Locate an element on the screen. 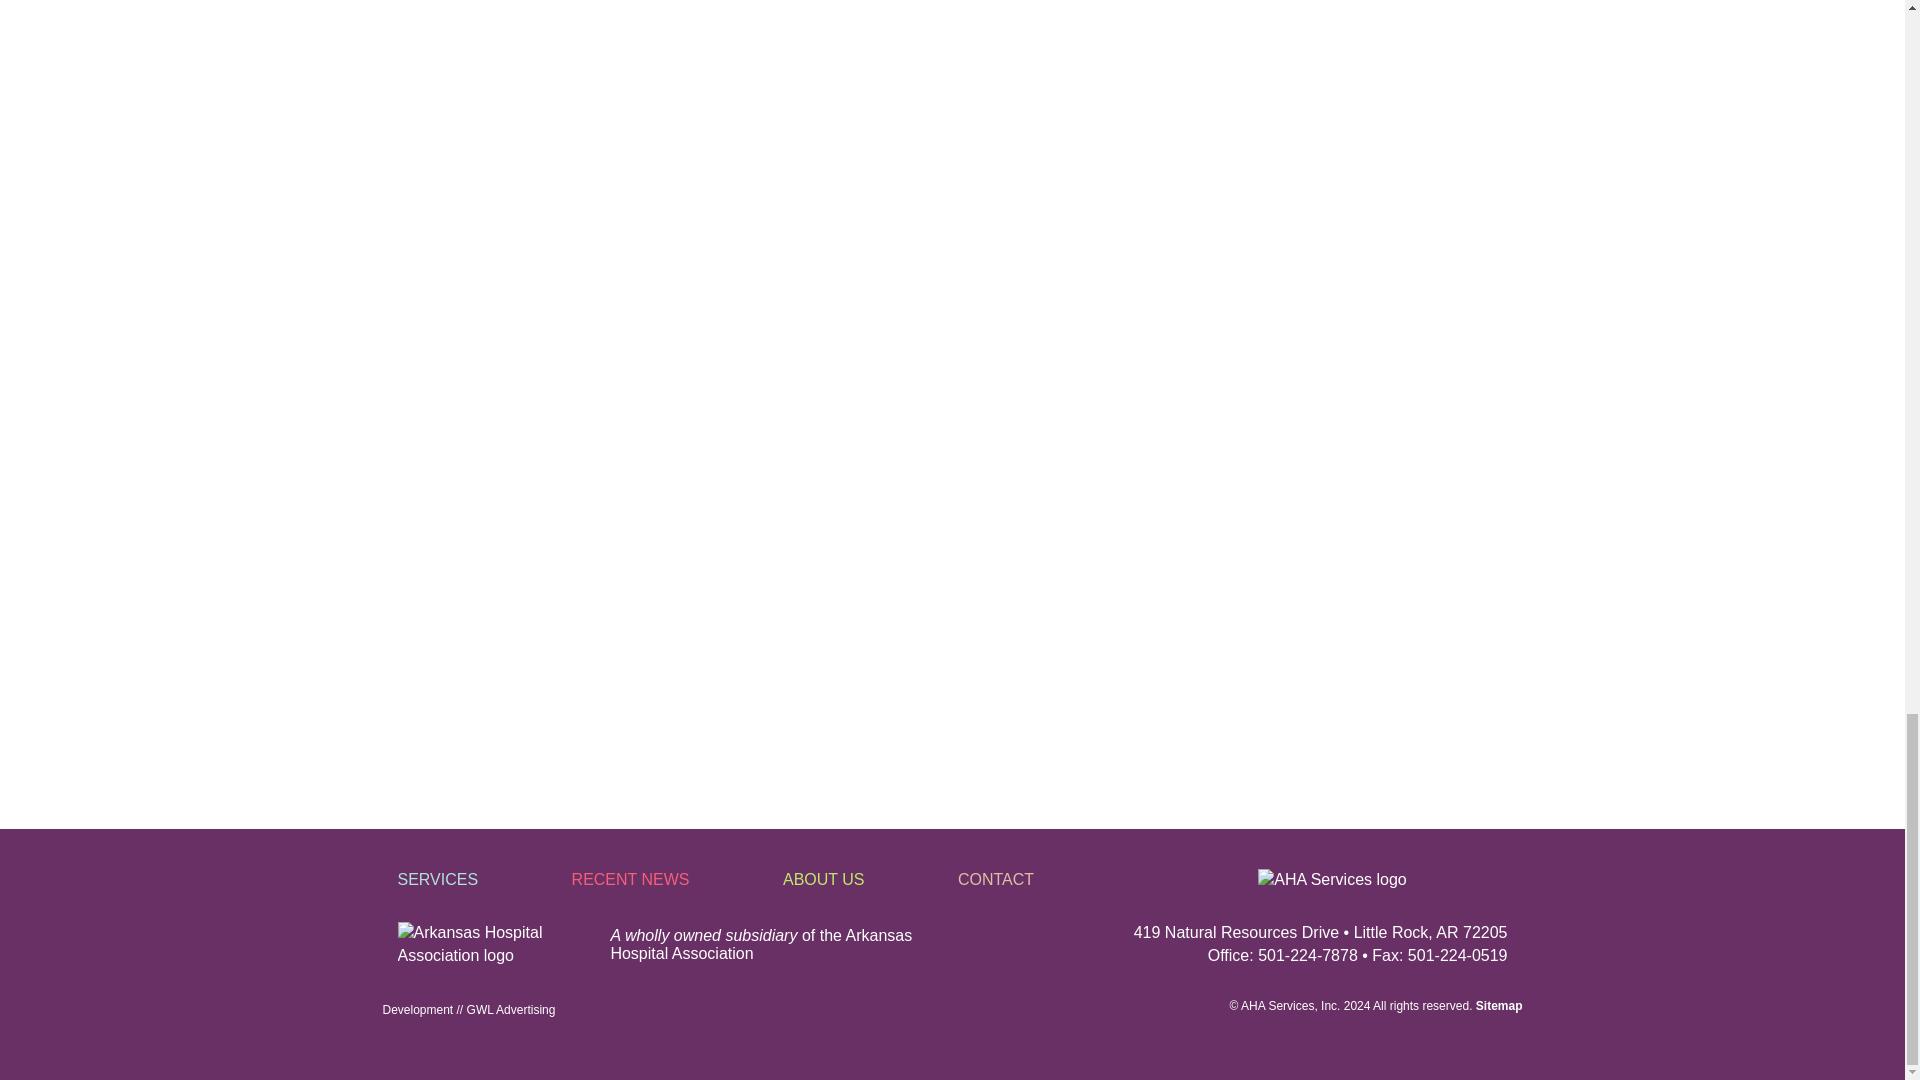 The height and width of the screenshot is (1080, 1920). ABOUT US is located at coordinates (870, 880).